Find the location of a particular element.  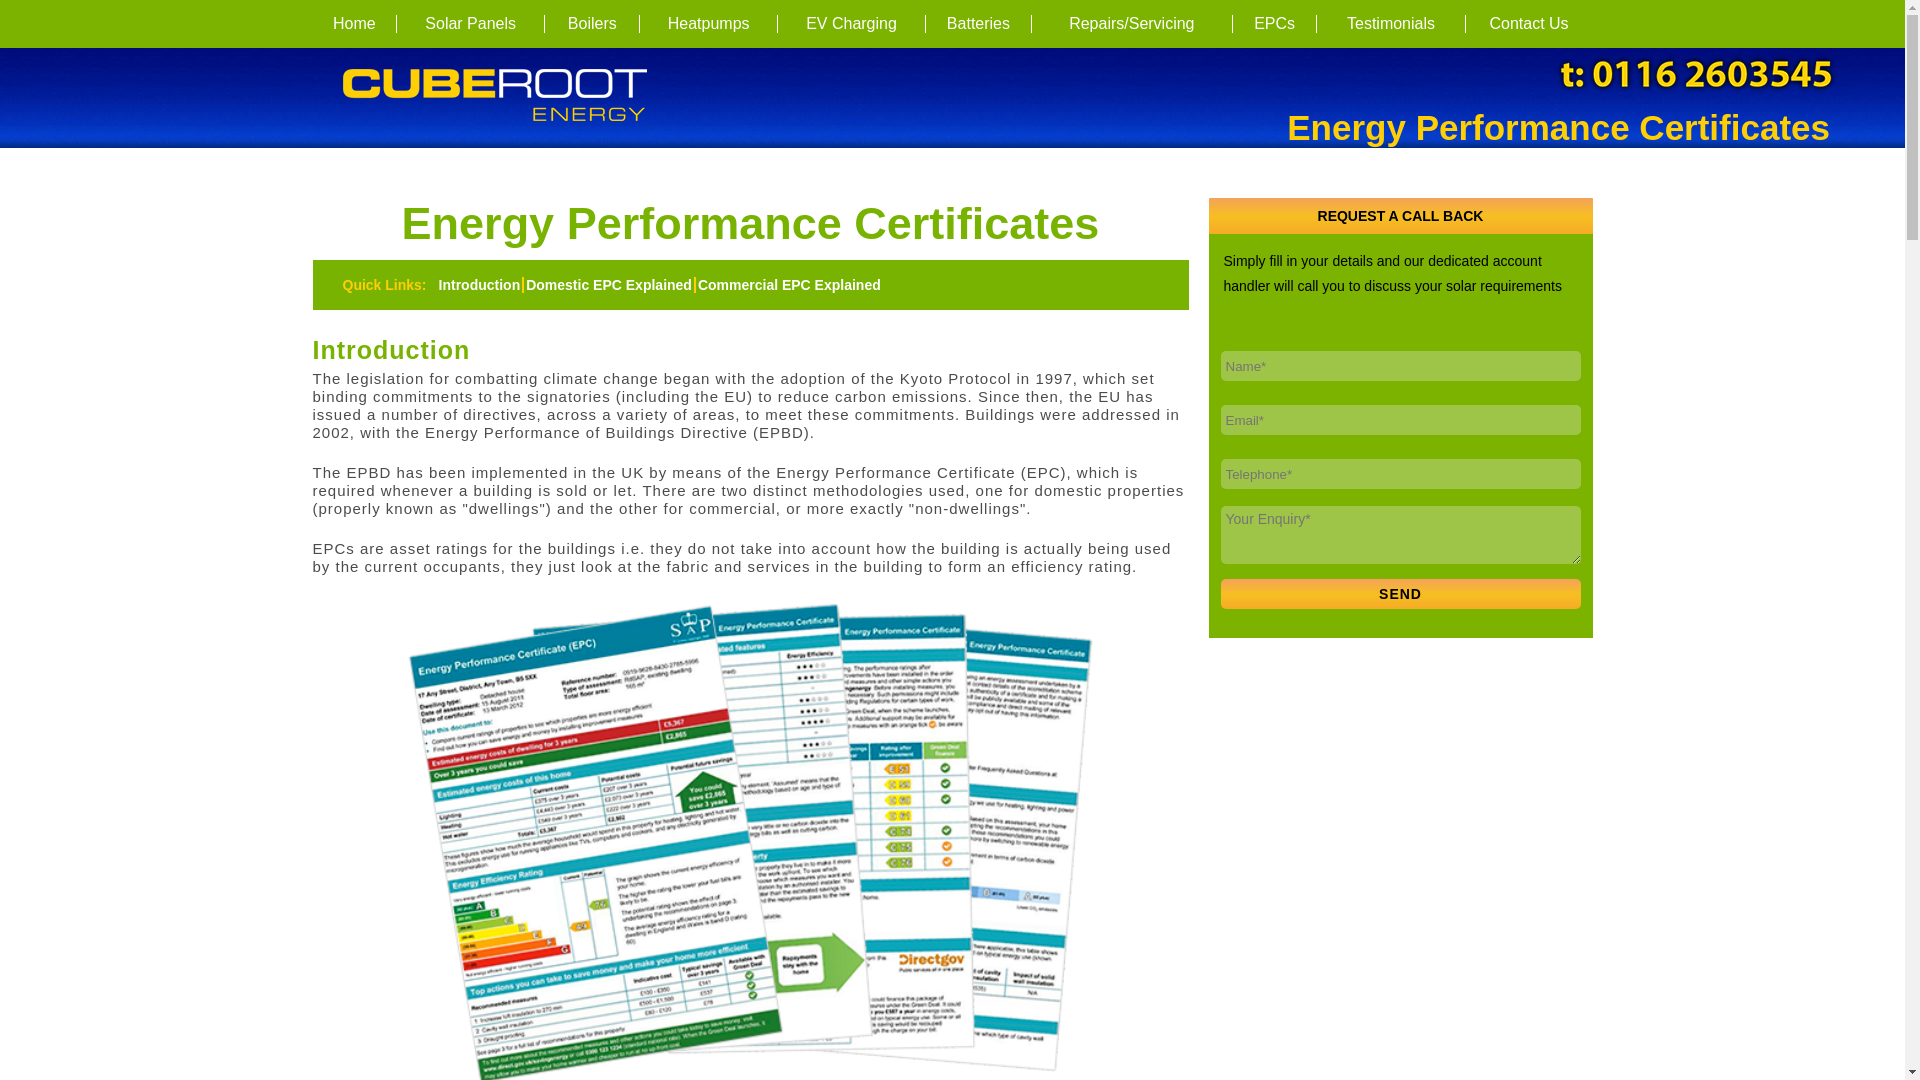

EPCs is located at coordinates (1274, 24).